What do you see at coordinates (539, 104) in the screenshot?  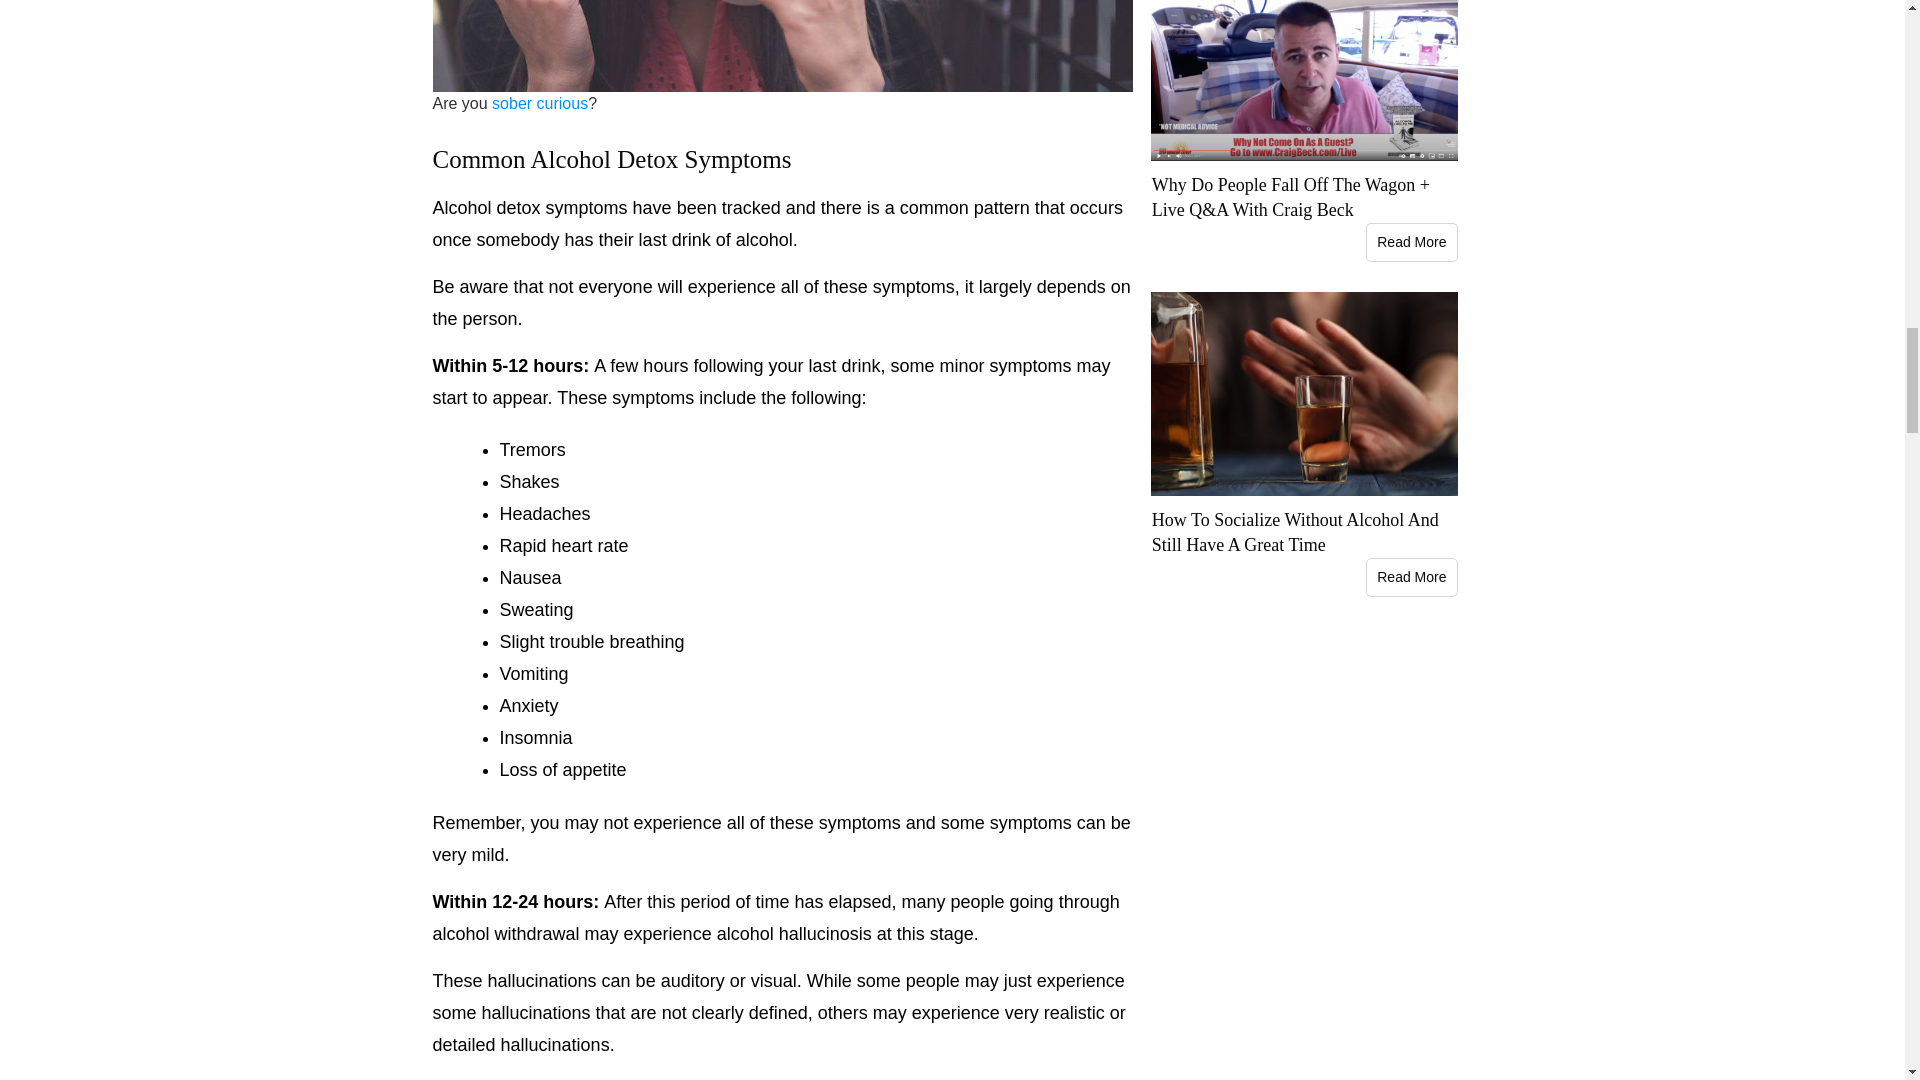 I see `sober curious` at bounding box center [539, 104].